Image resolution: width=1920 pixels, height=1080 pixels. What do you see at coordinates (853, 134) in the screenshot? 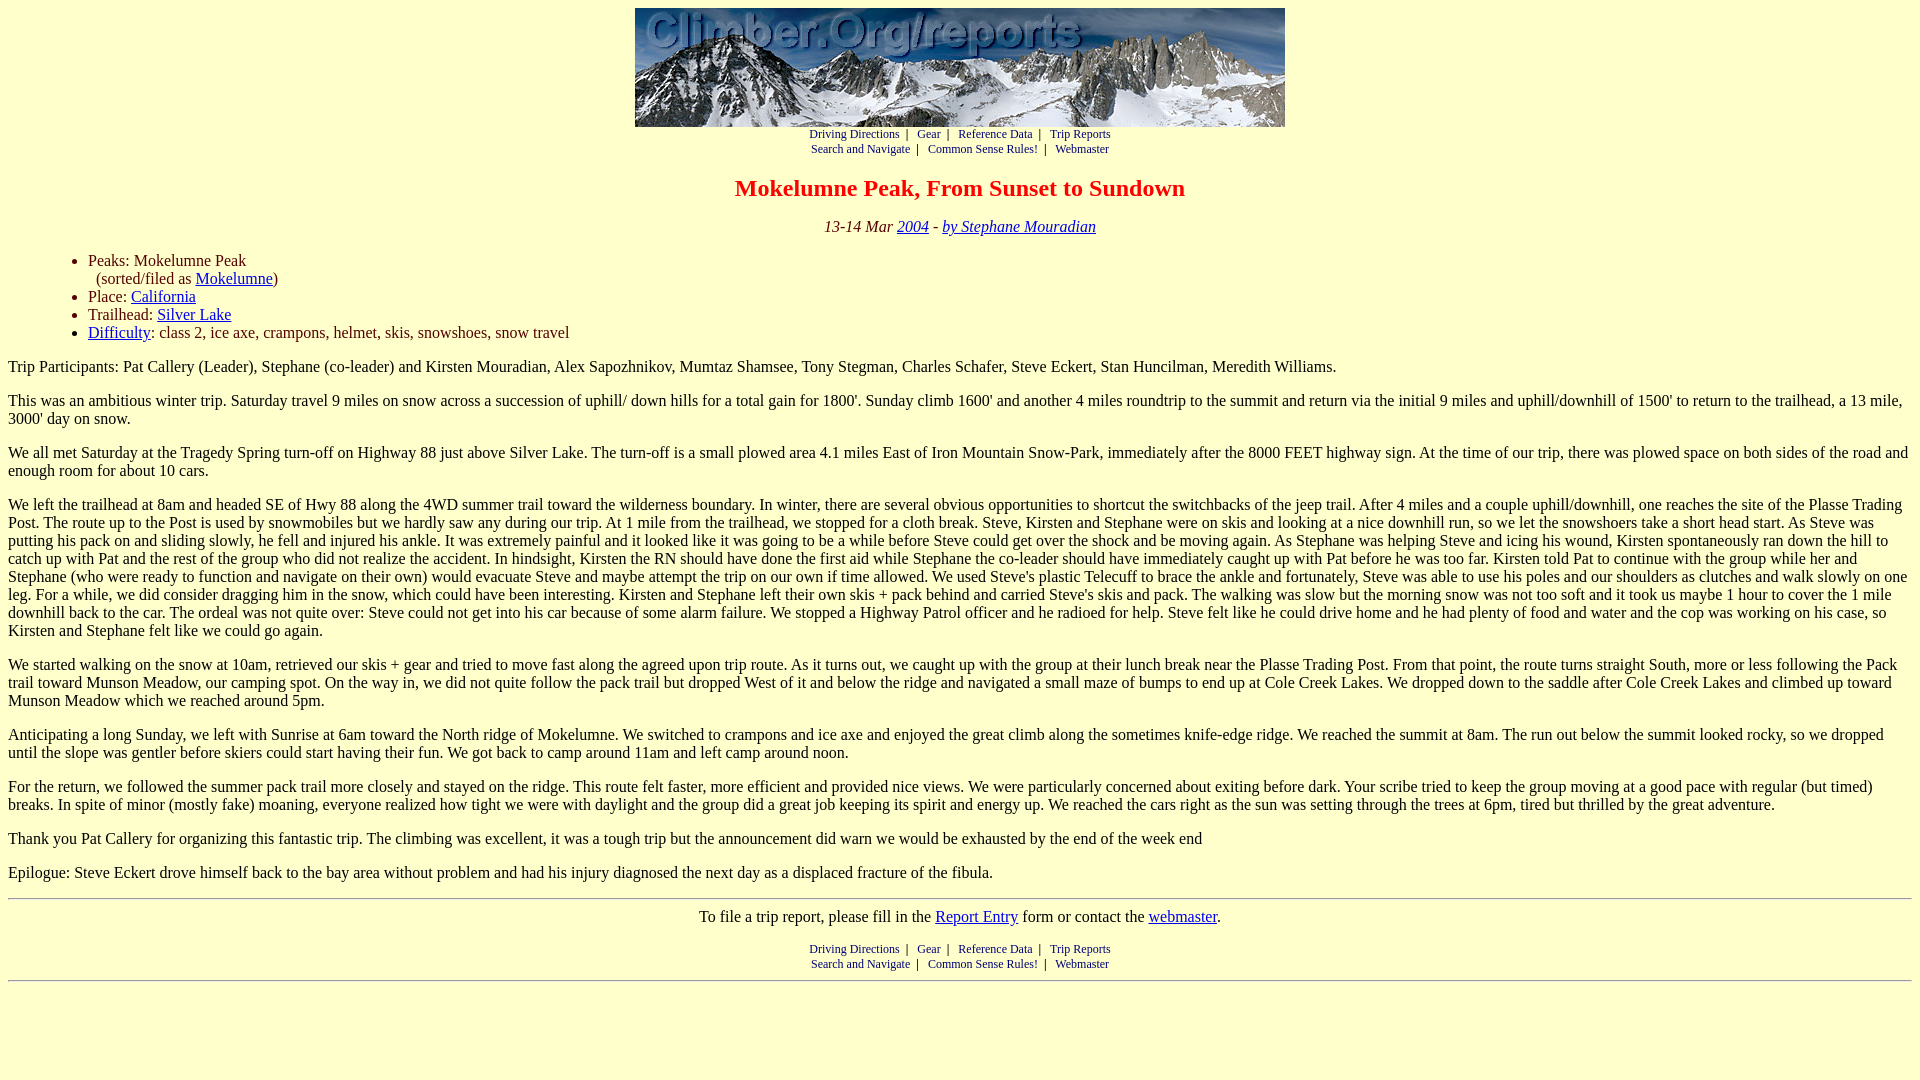
I see `Driving Directions` at bounding box center [853, 134].